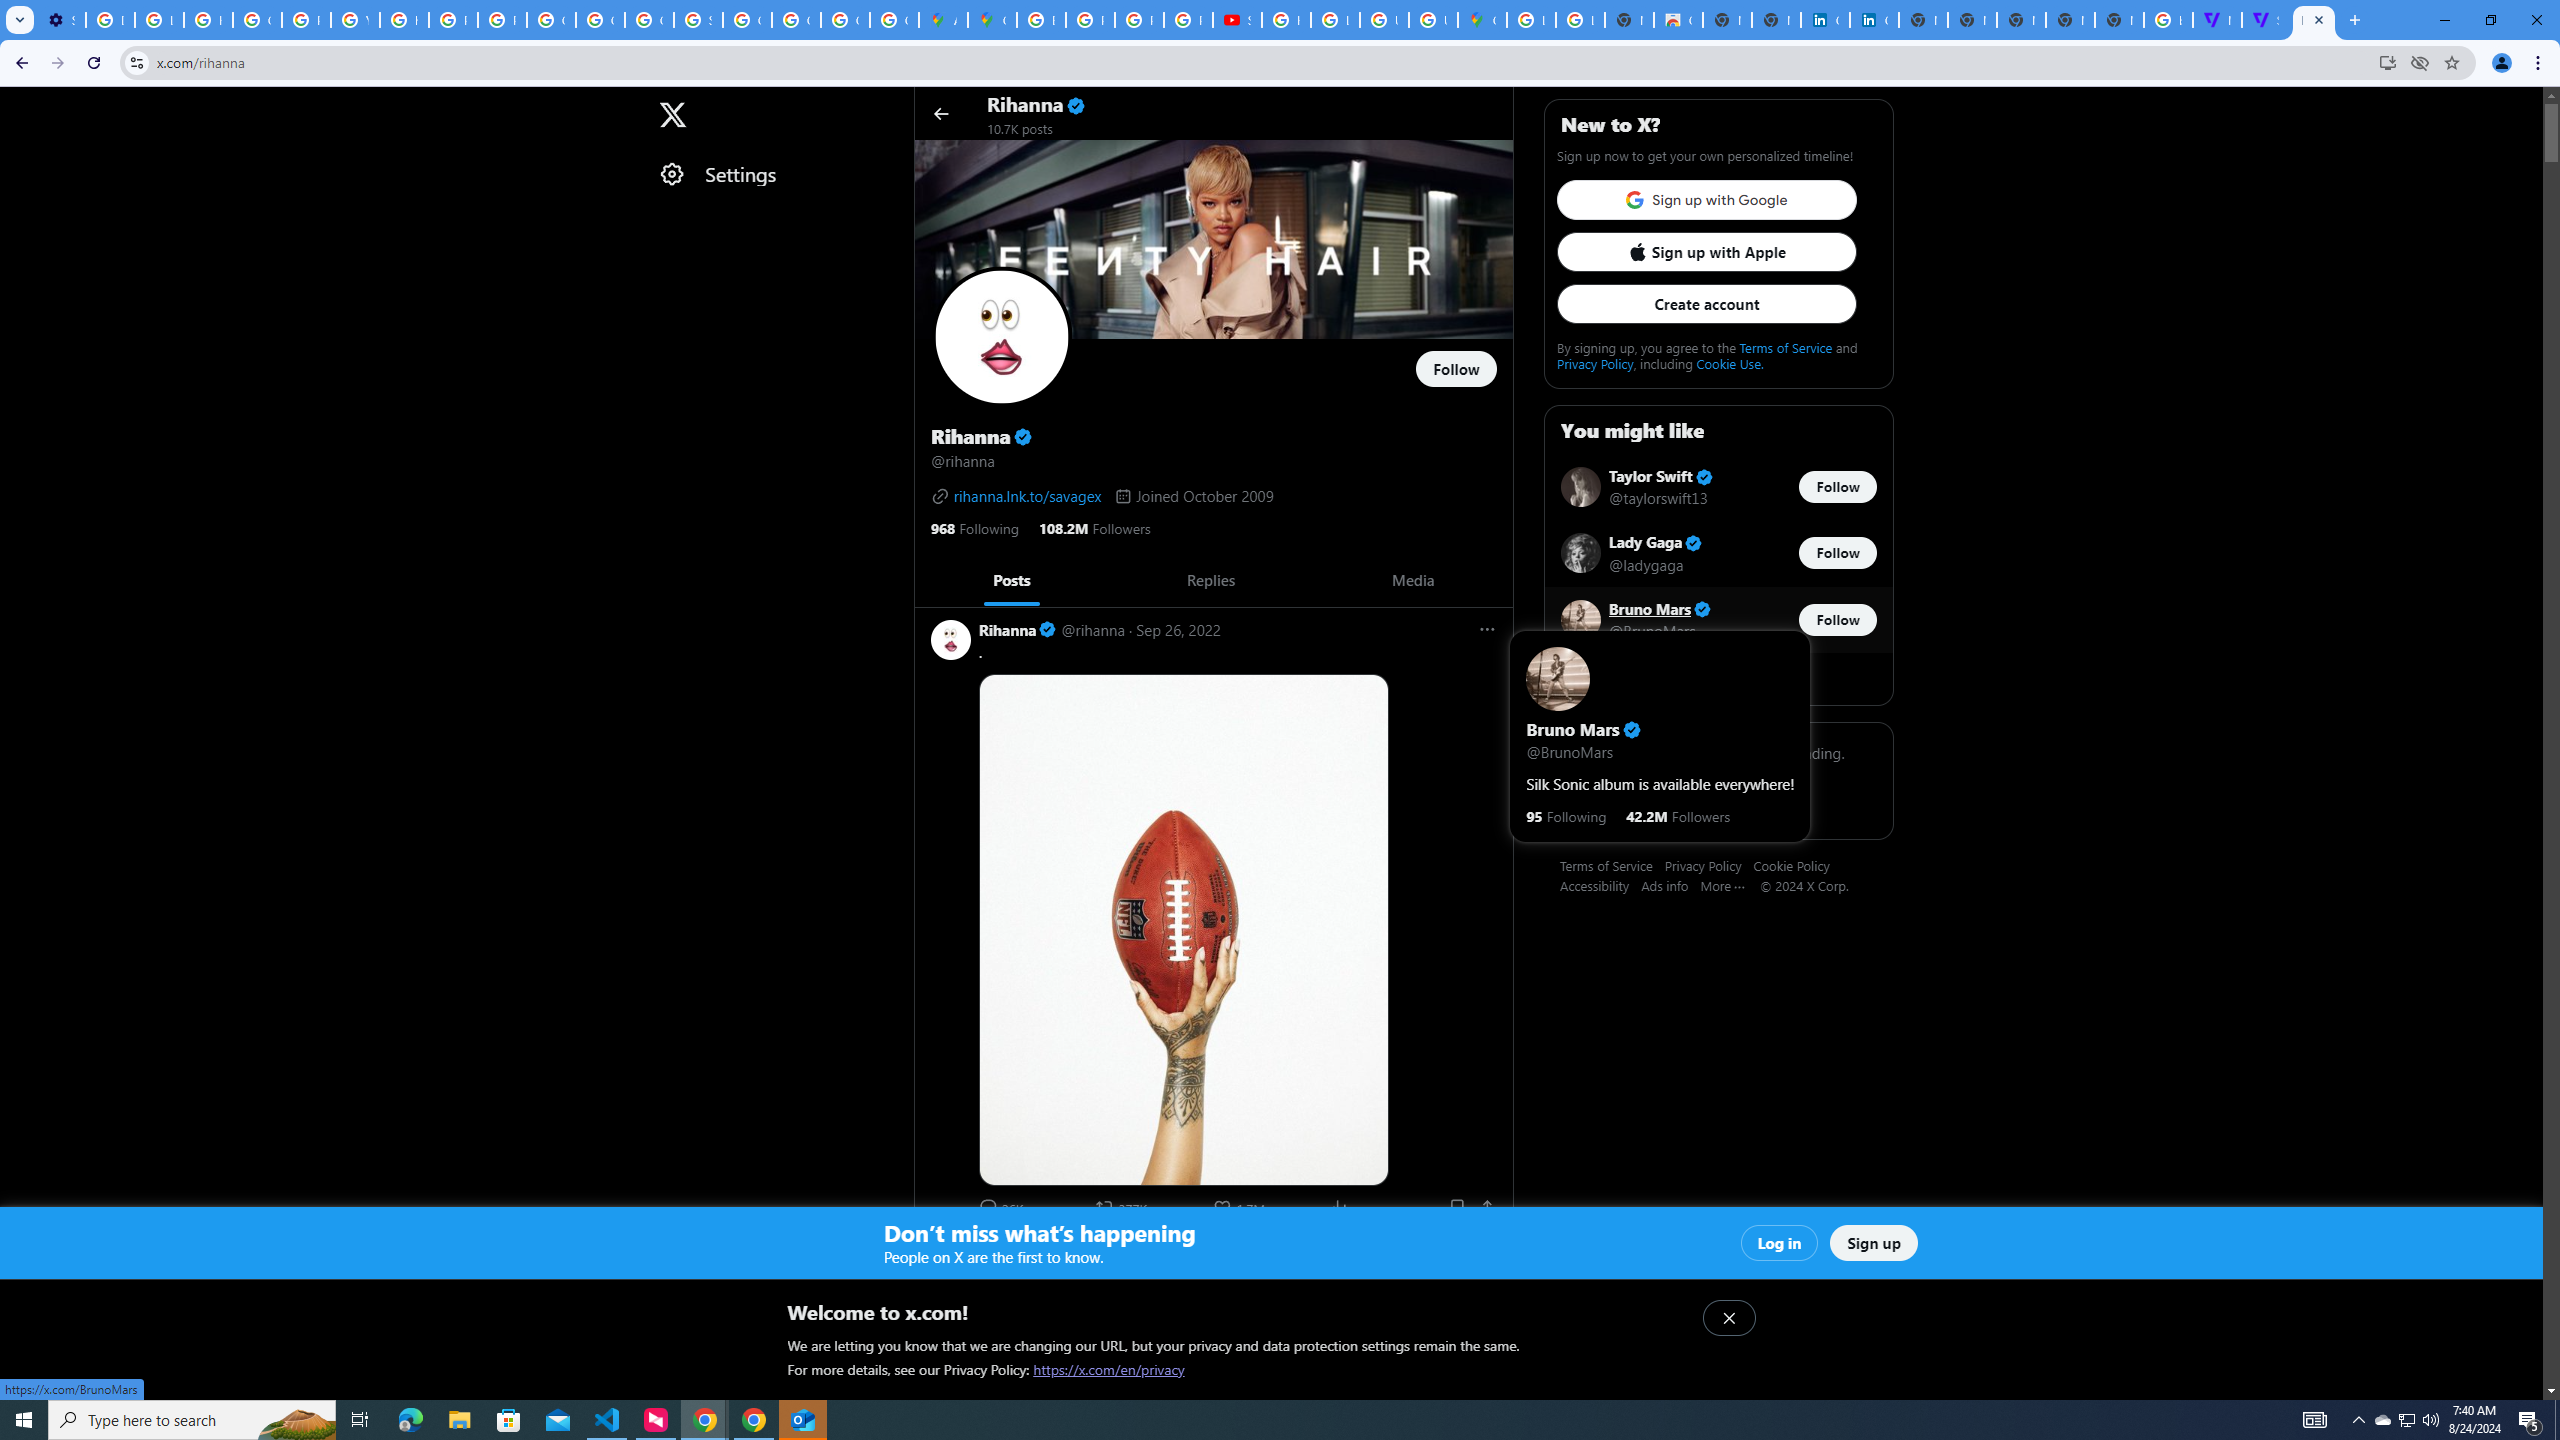  Describe the element at coordinates (2314, 20) in the screenshot. I see `Rihanna (@rihanna) / X` at that location.